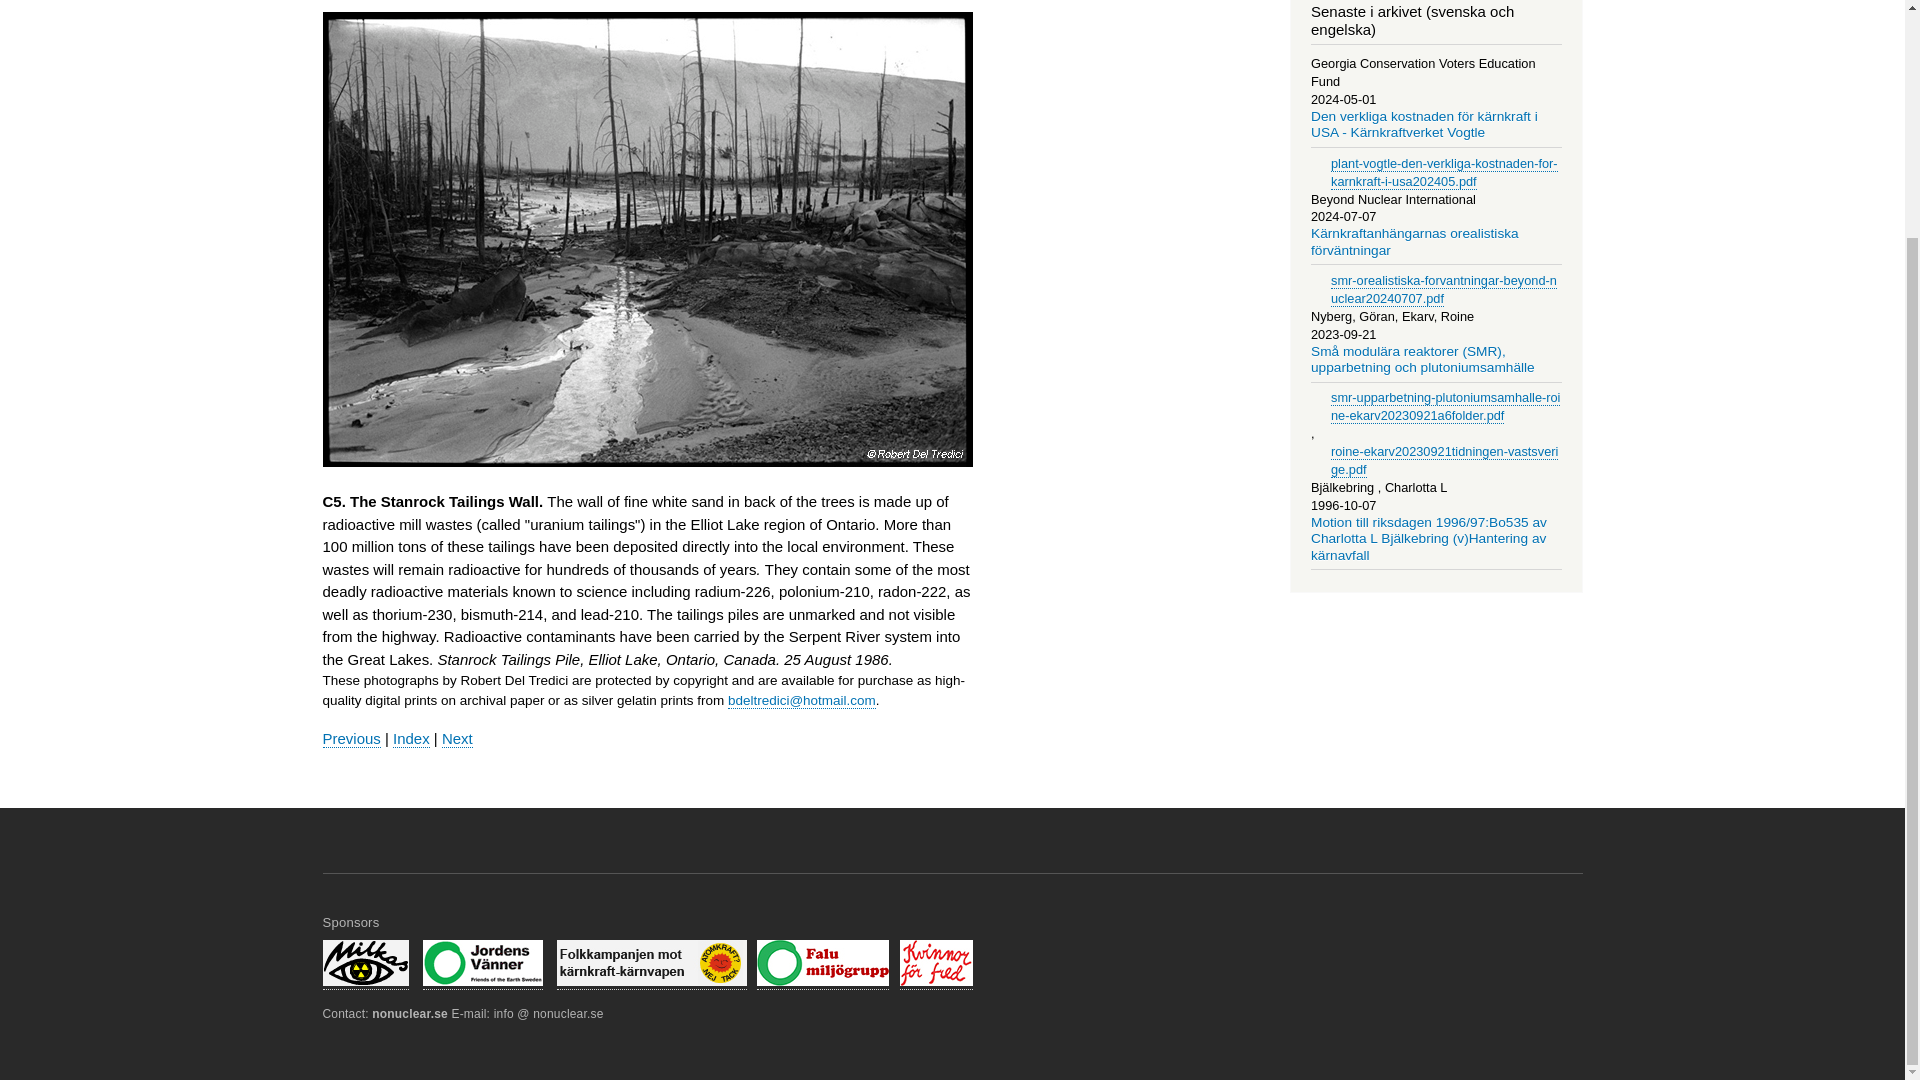  Describe the element at coordinates (1444, 290) in the screenshot. I see `smr-orealistiska-forvantningar-beyond-nuclear20240707.pdf` at that location.